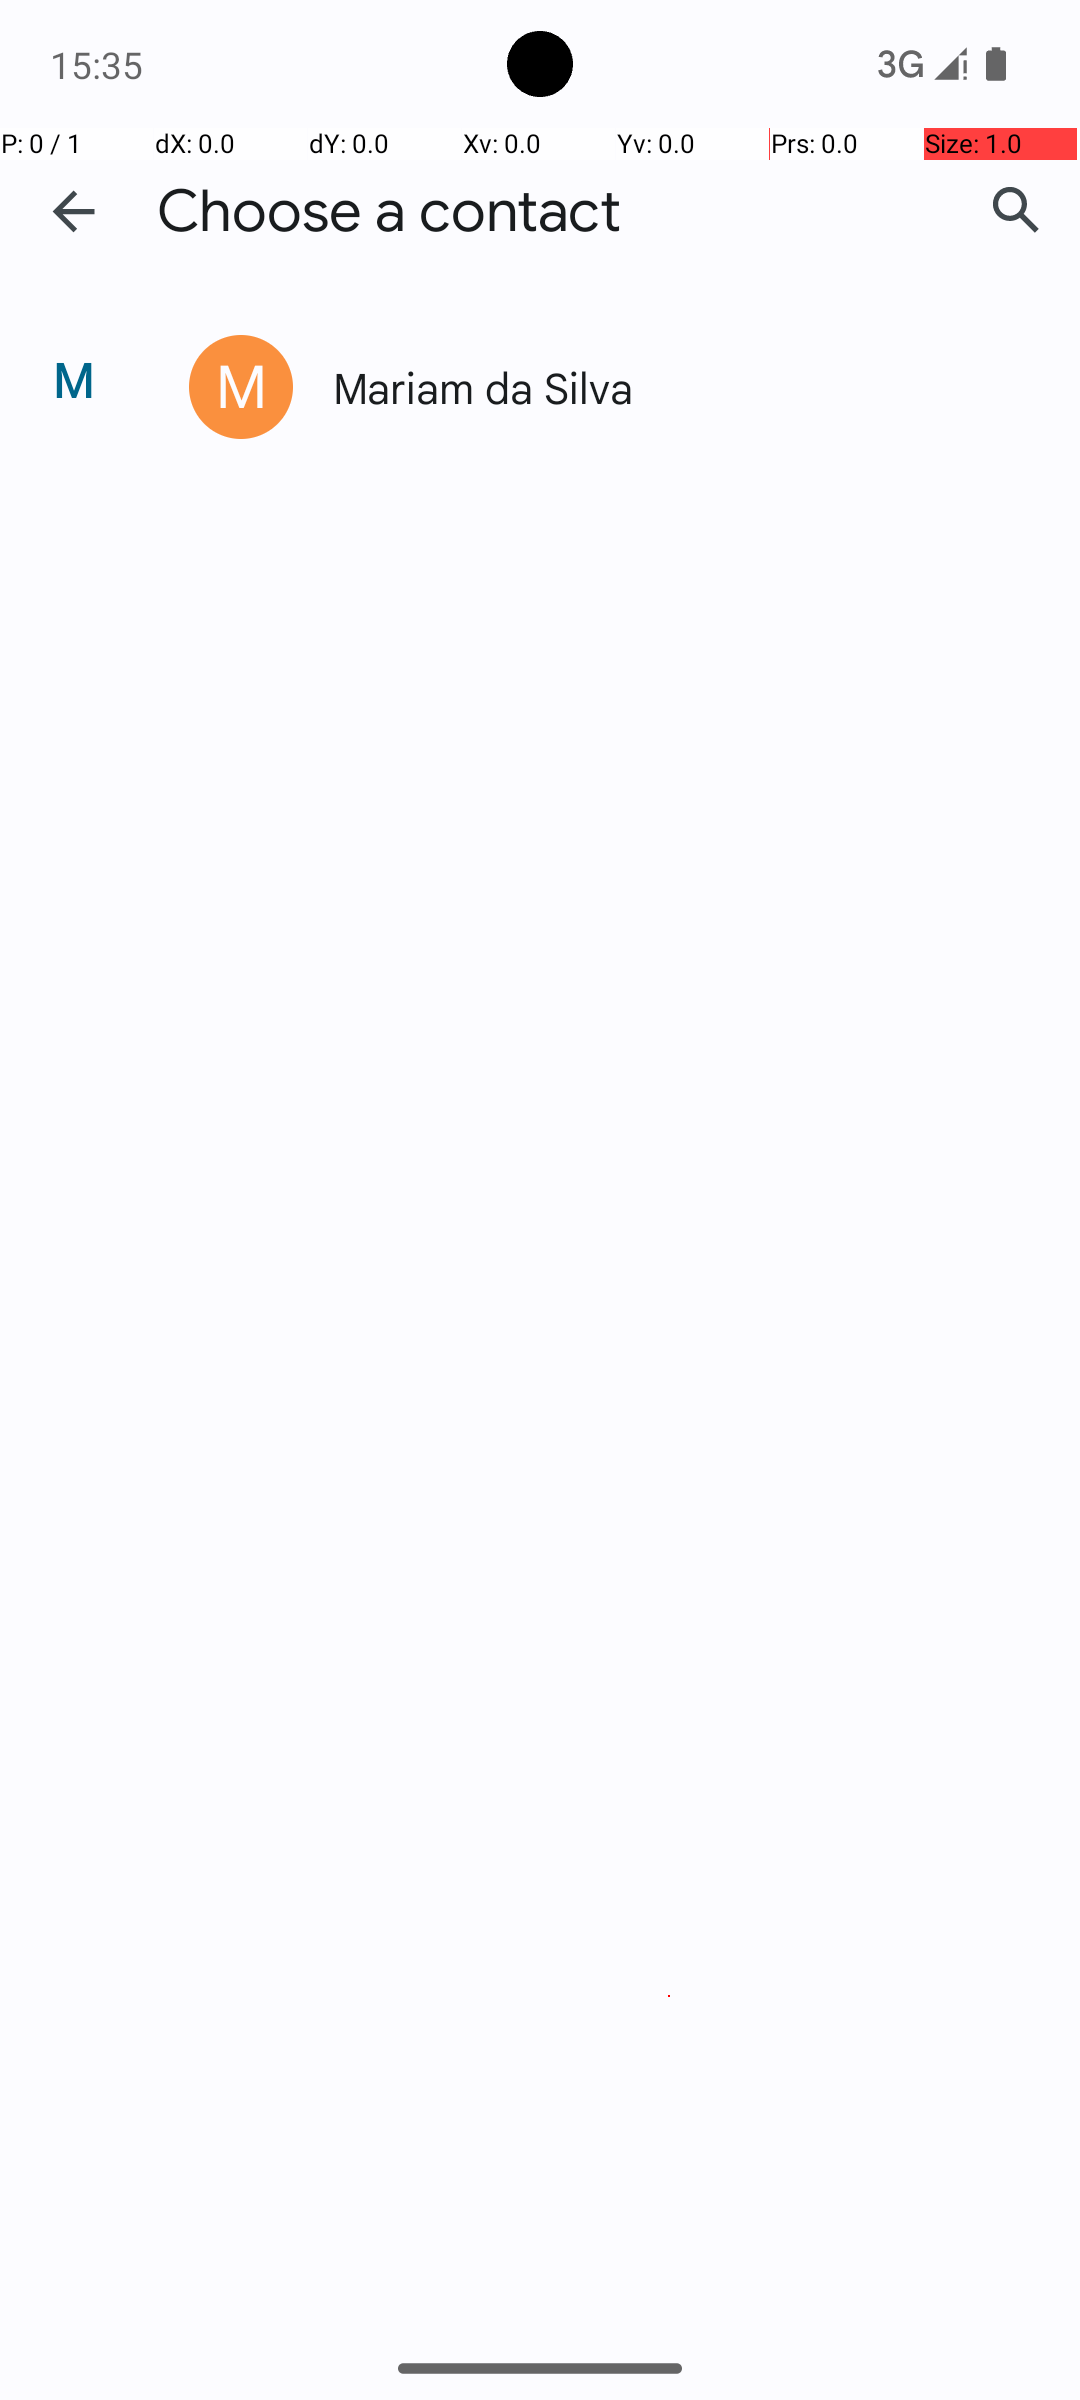 This screenshot has width=1080, height=2400. I want to click on Choose a contact, so click(389, 212).